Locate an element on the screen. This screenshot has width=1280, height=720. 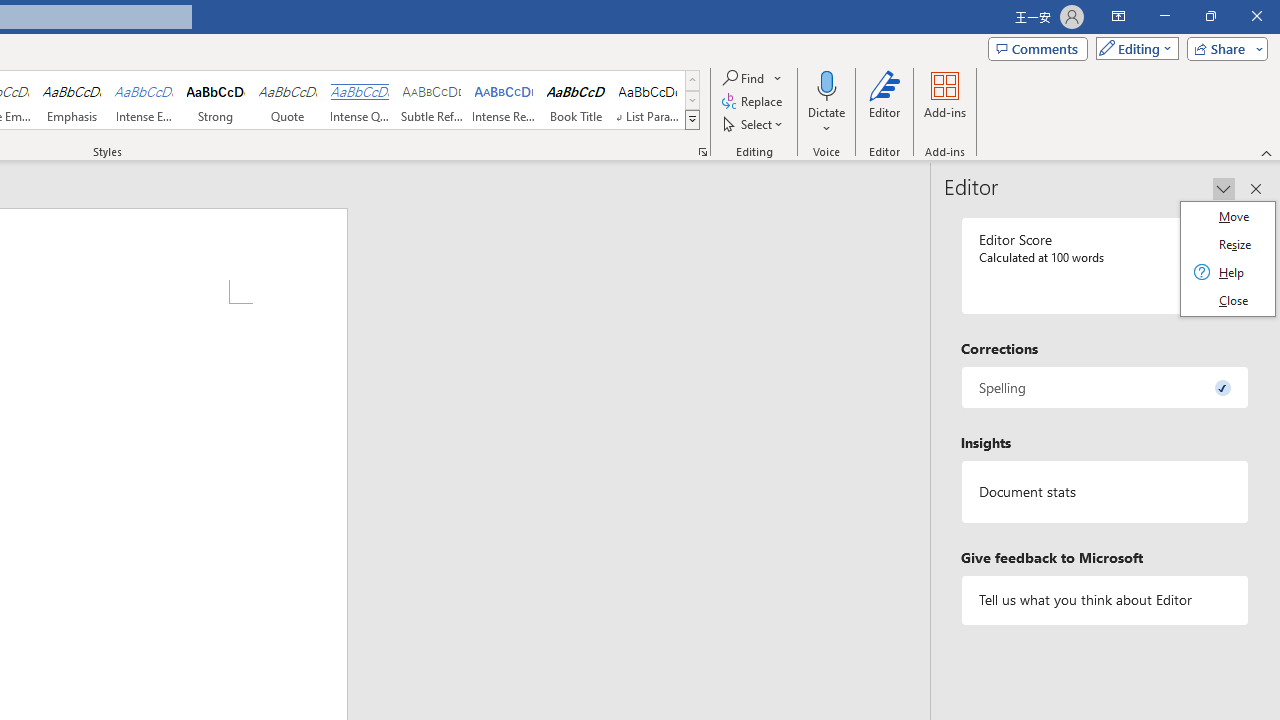
Class: Net UI Tool Window is located at coordinates (1228, 258).